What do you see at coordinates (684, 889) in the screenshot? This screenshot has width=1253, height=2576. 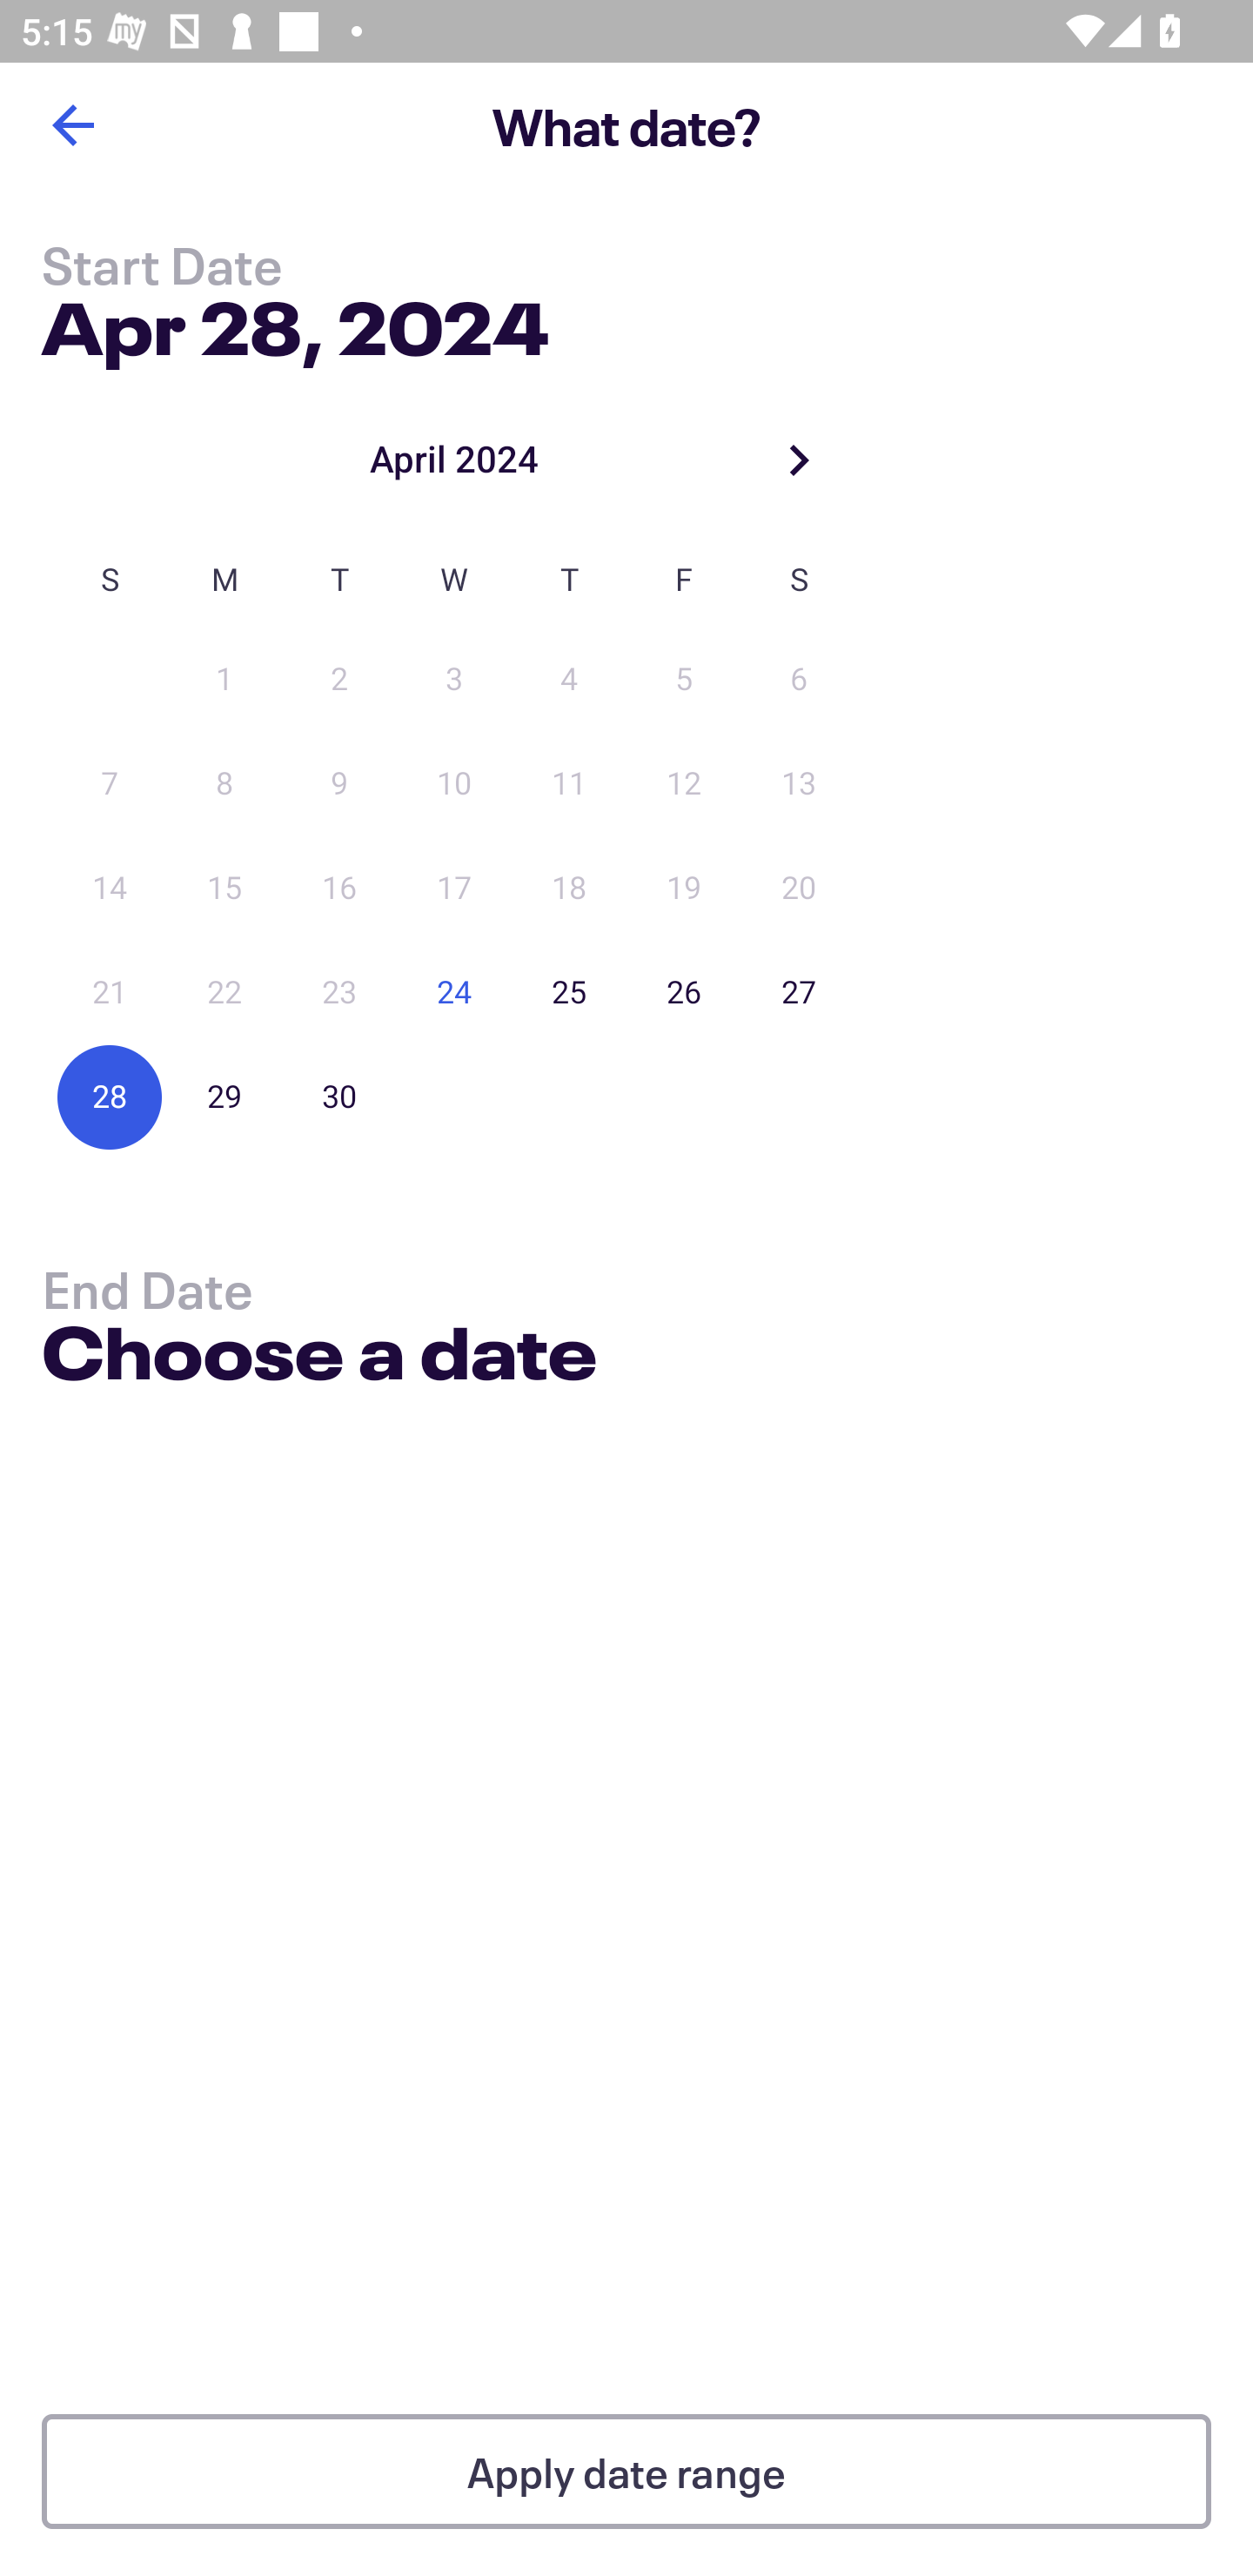 I see `19 19 April 2024` at bounding box center [684, 889].